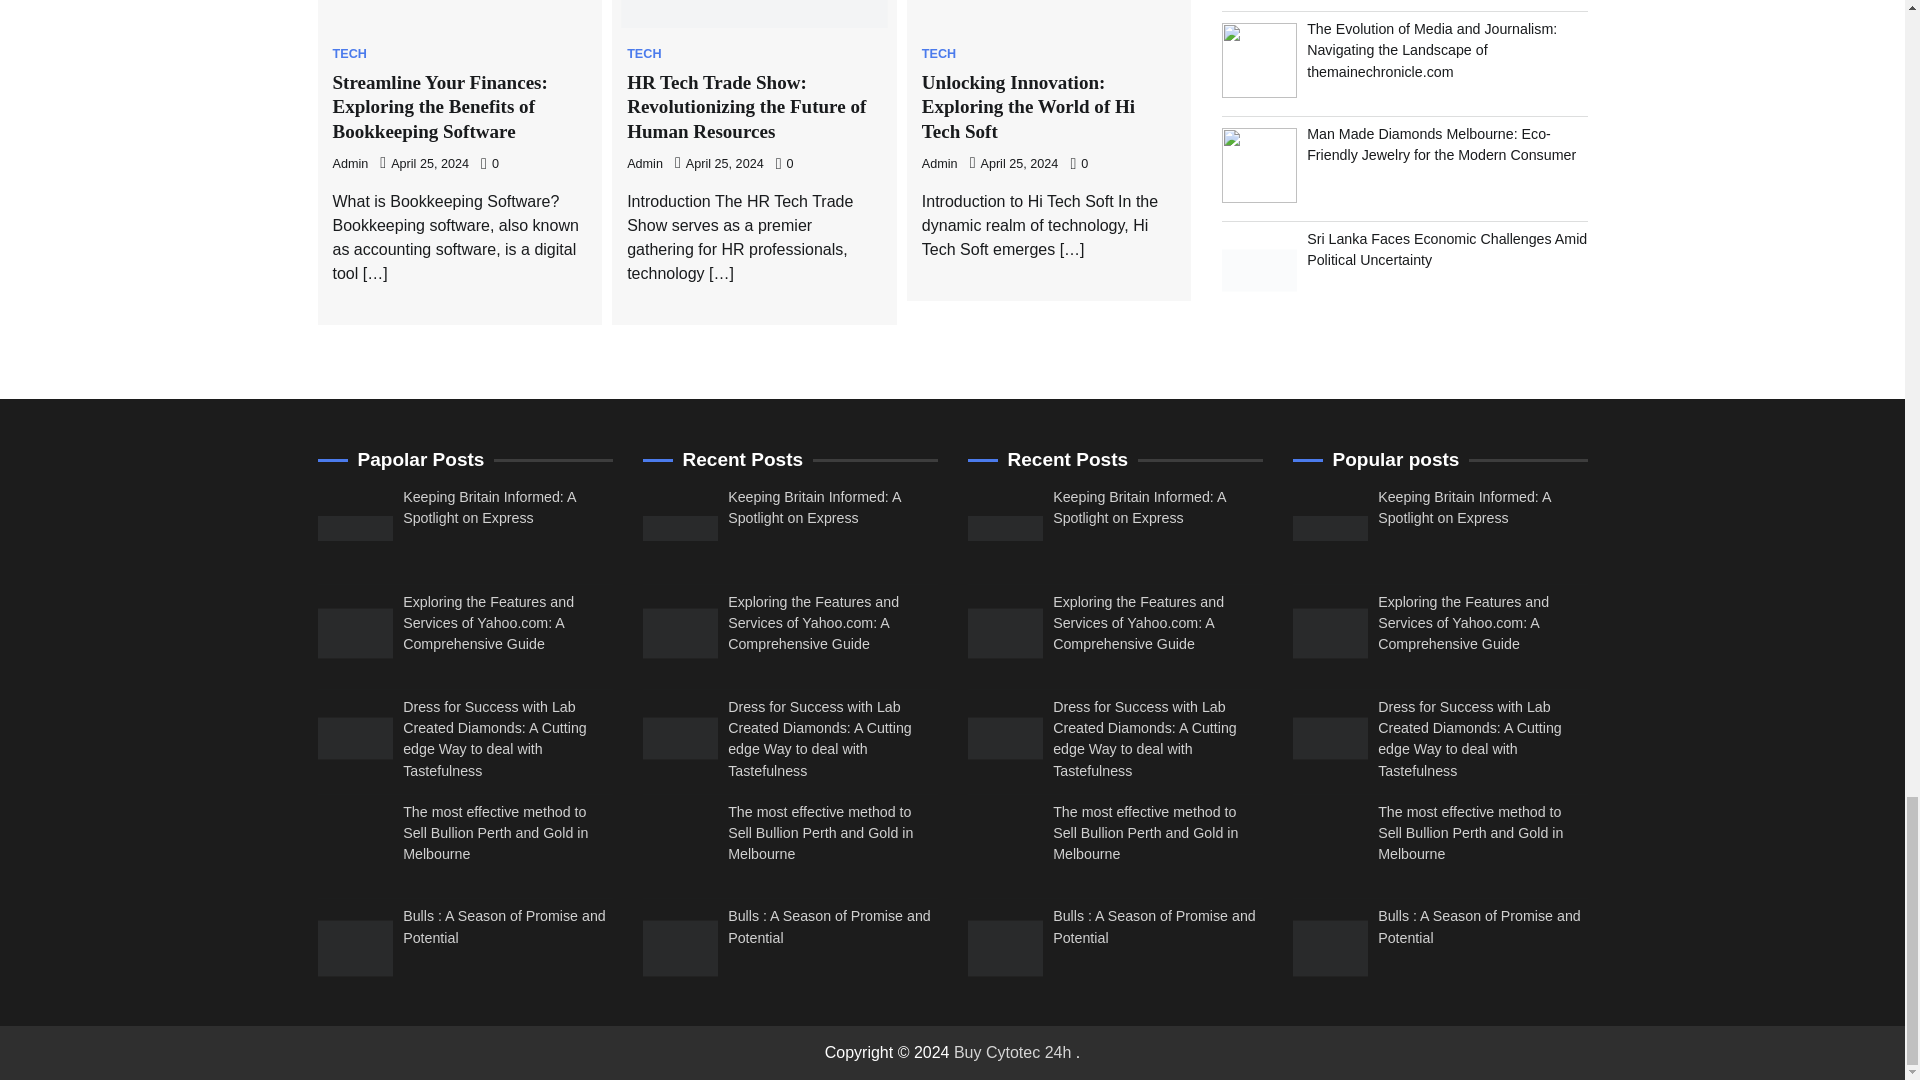  What do you see at coordinates (349, 54) in the screenshot?
I see `TECH` at bounding box center [349, 54].